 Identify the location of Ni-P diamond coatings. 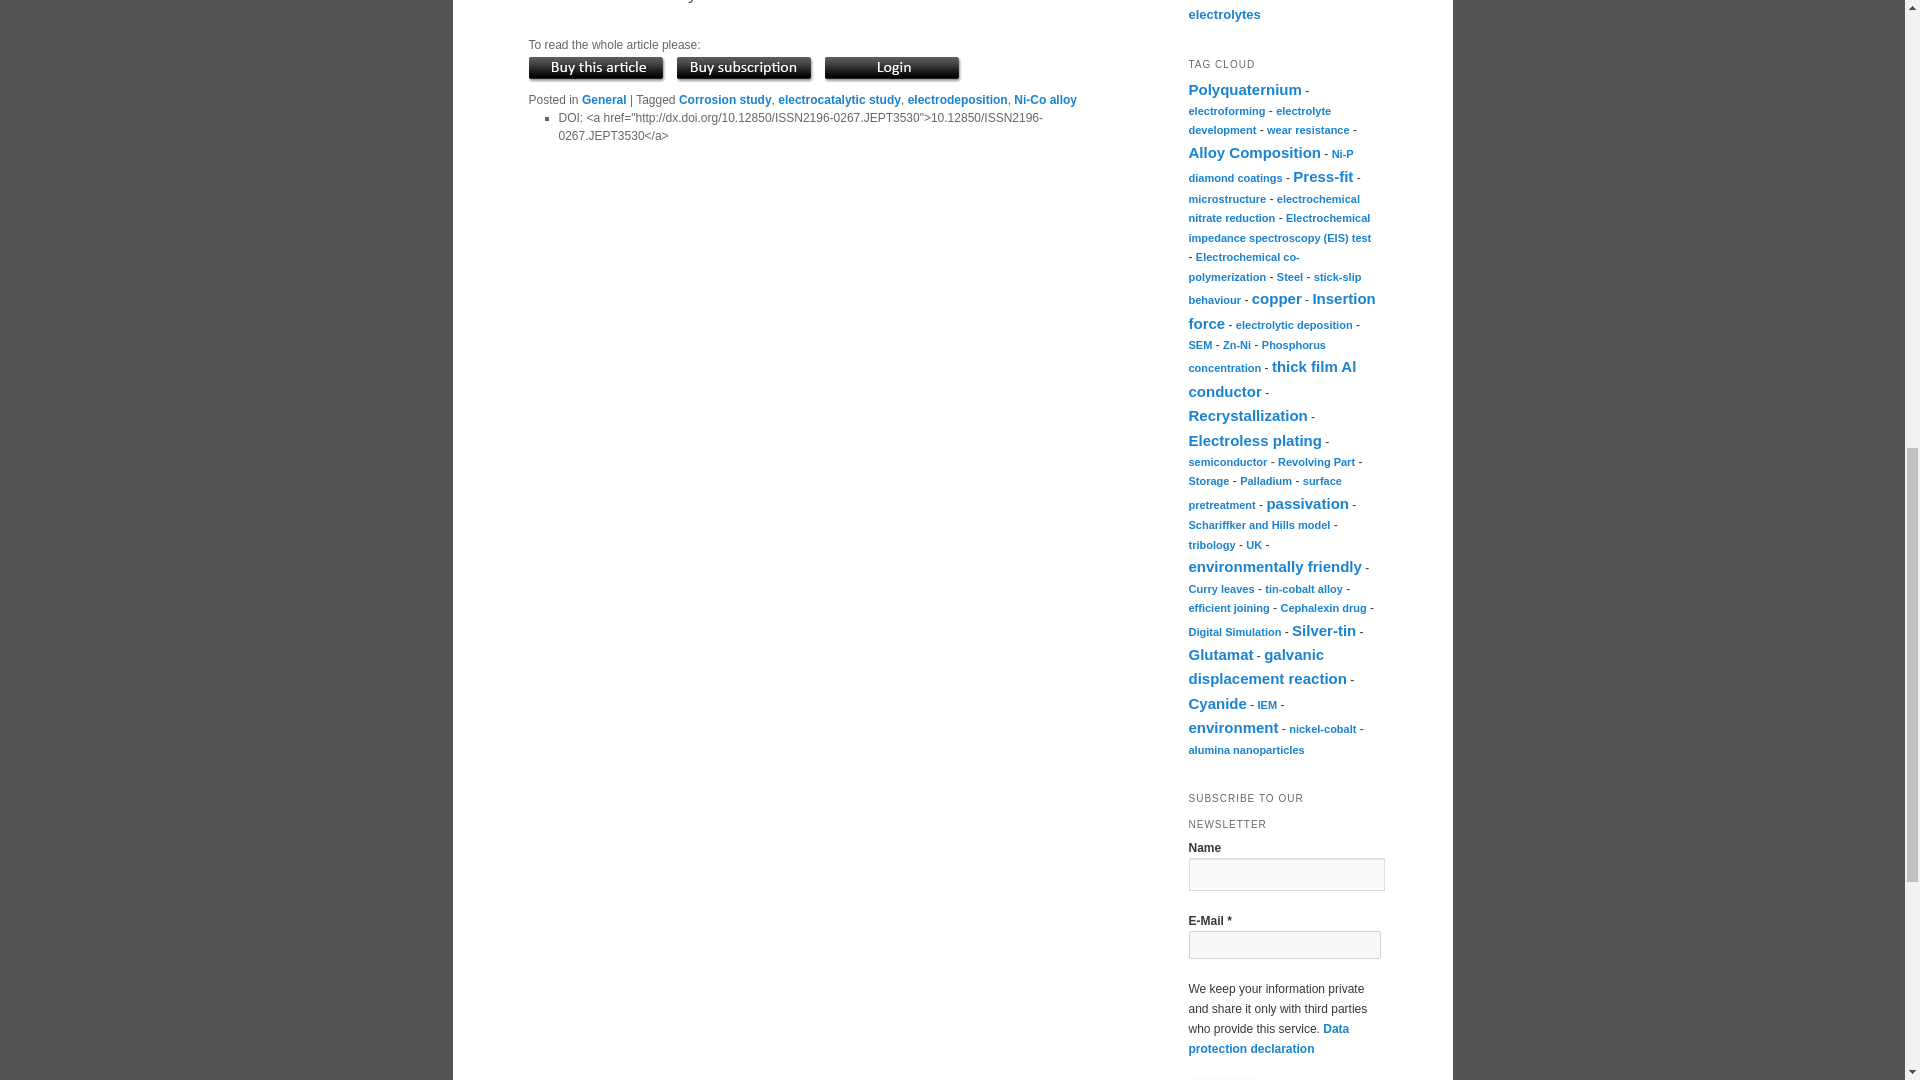
(1270, 165).